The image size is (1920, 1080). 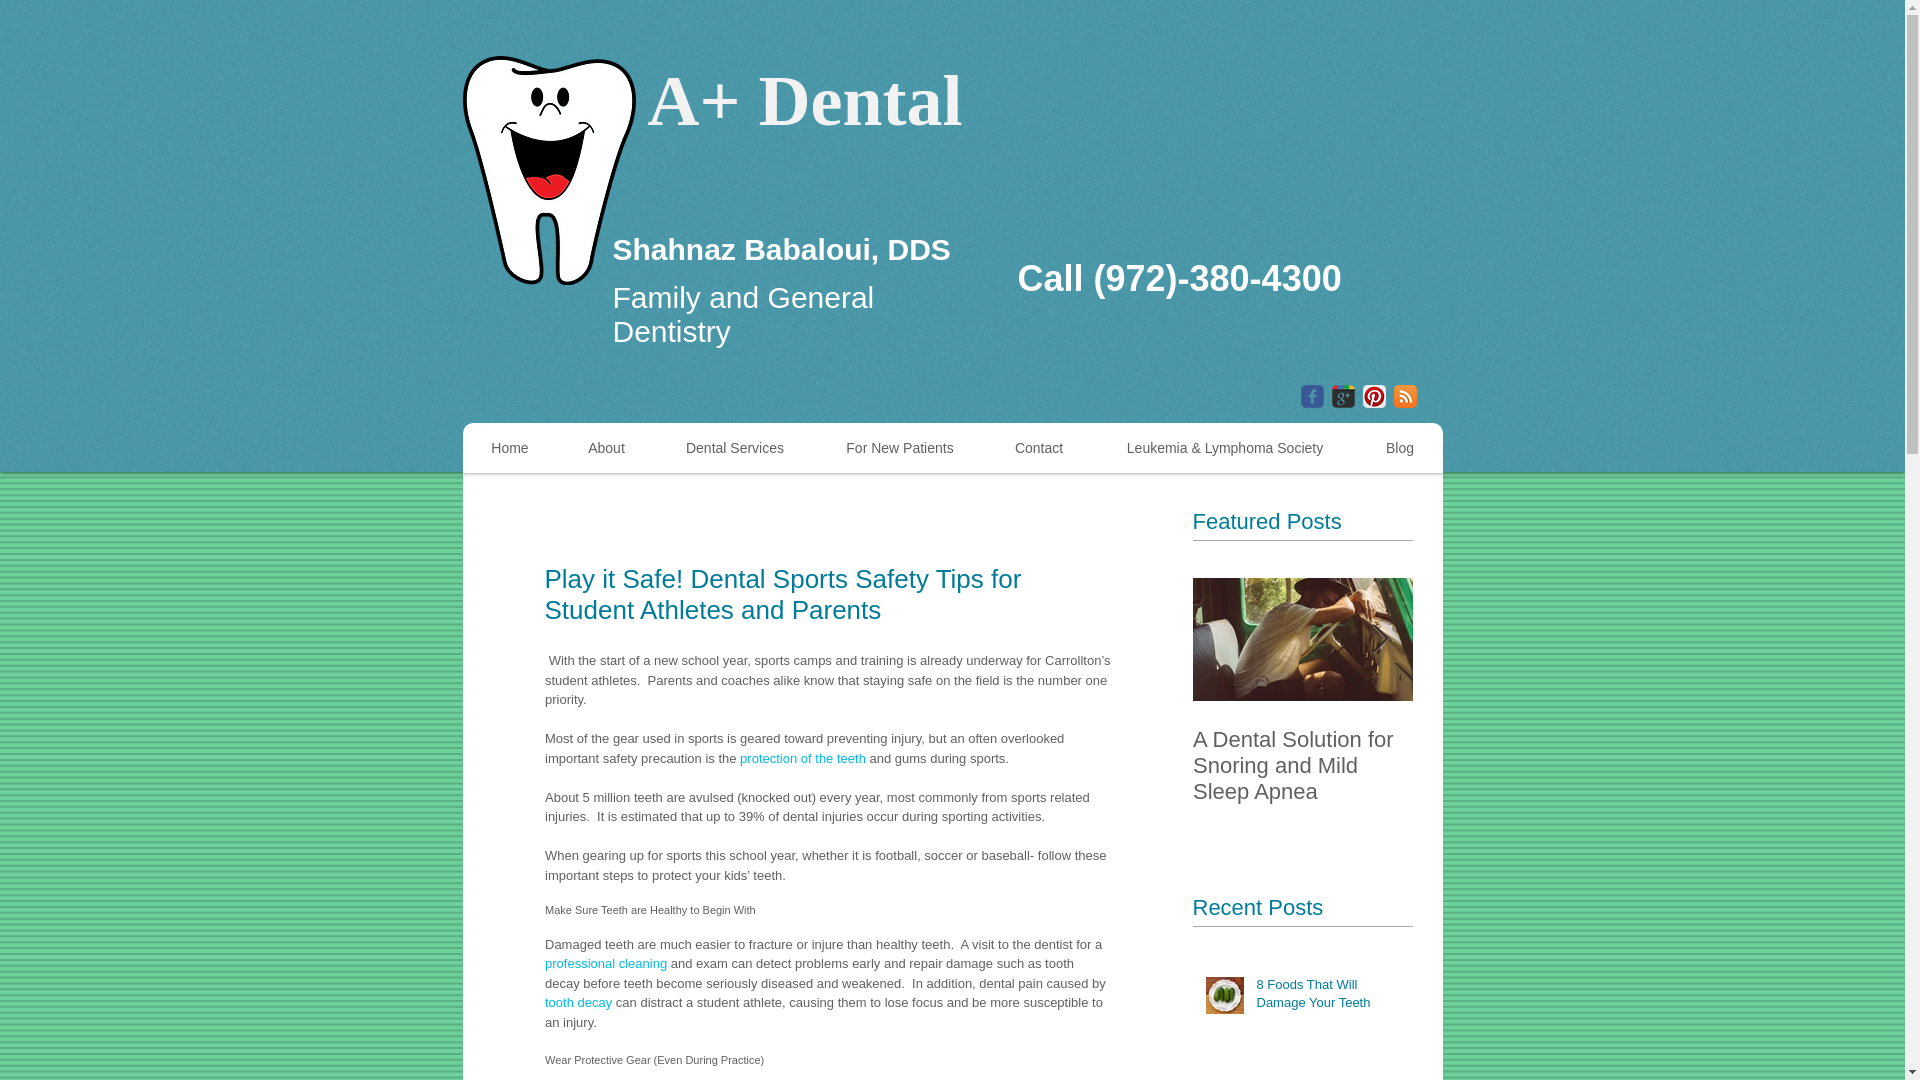 What do you see at coordinates (1038, 448) in the screenshot?
I see `Contact` at bounding box center [1038, 448].